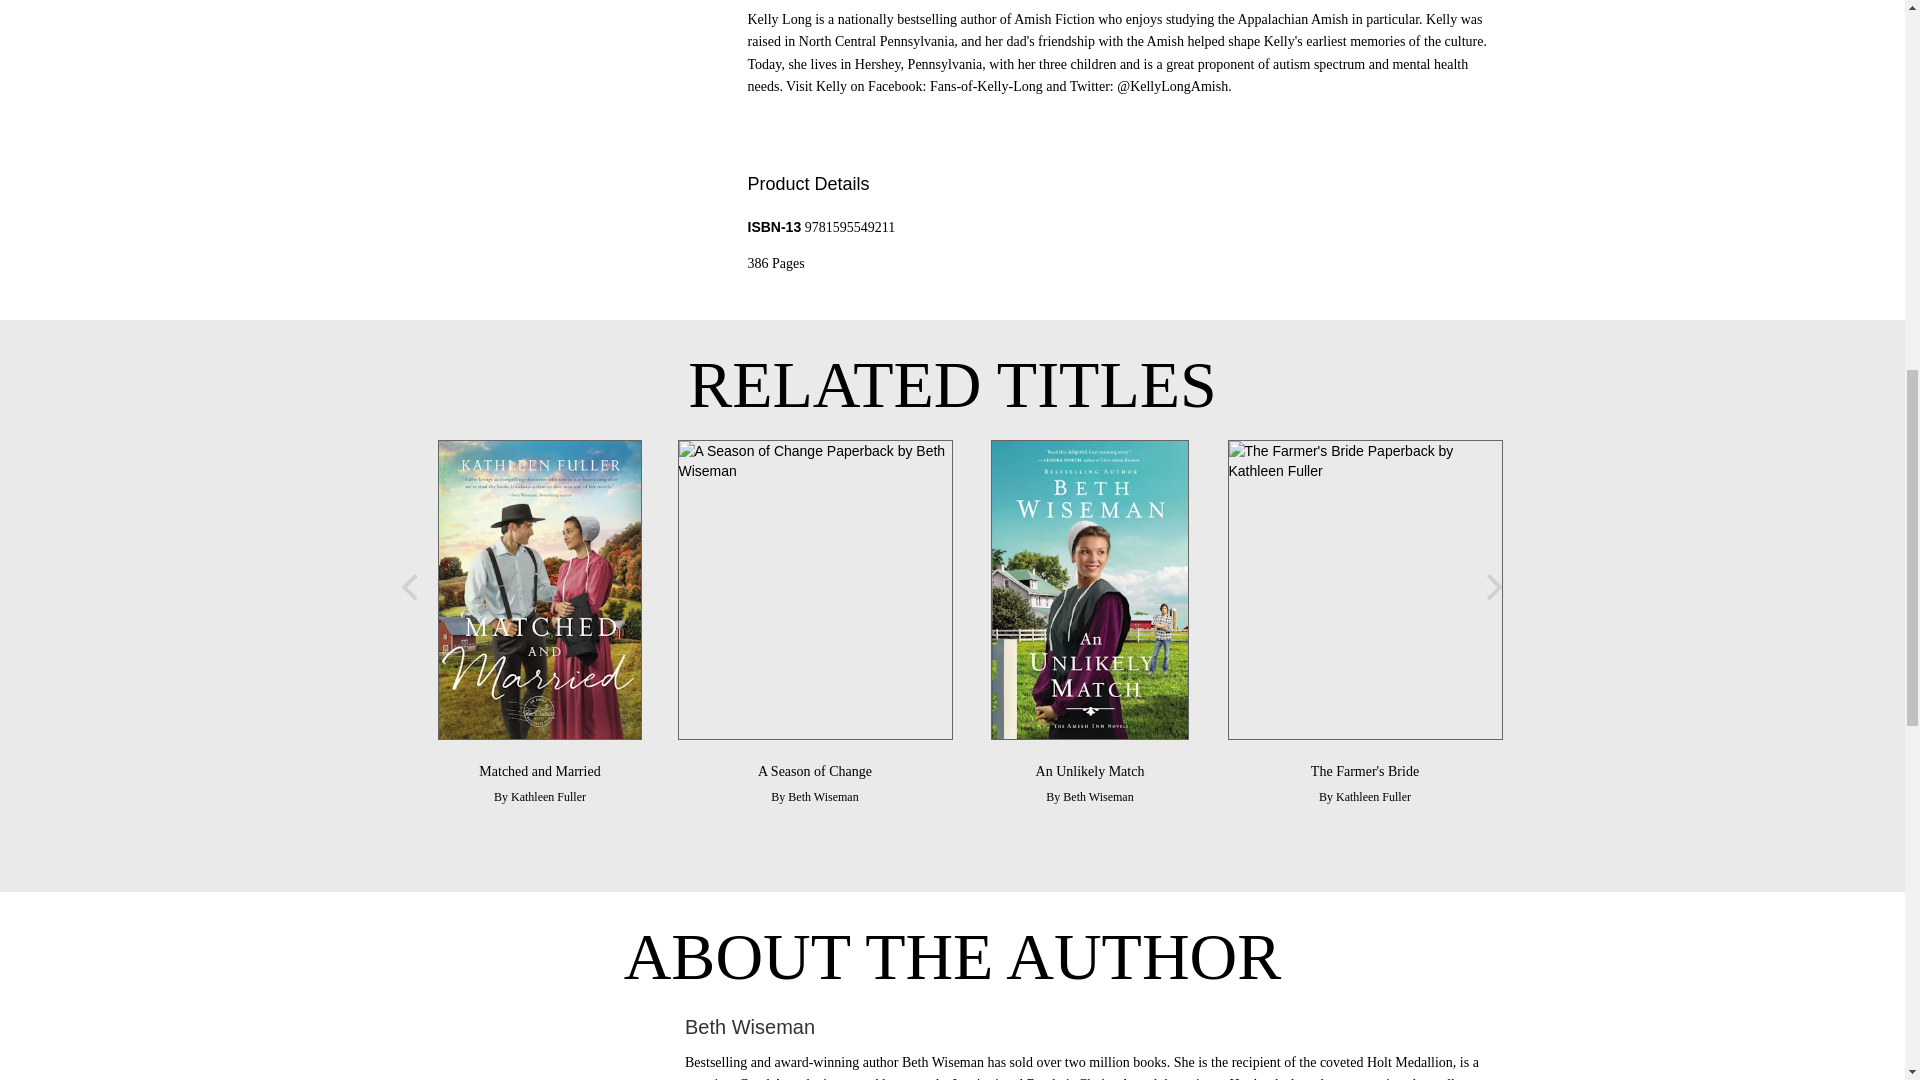 The image size is (1920, 1080). I want to click on An Unlikely Match, so click(1089, 589).